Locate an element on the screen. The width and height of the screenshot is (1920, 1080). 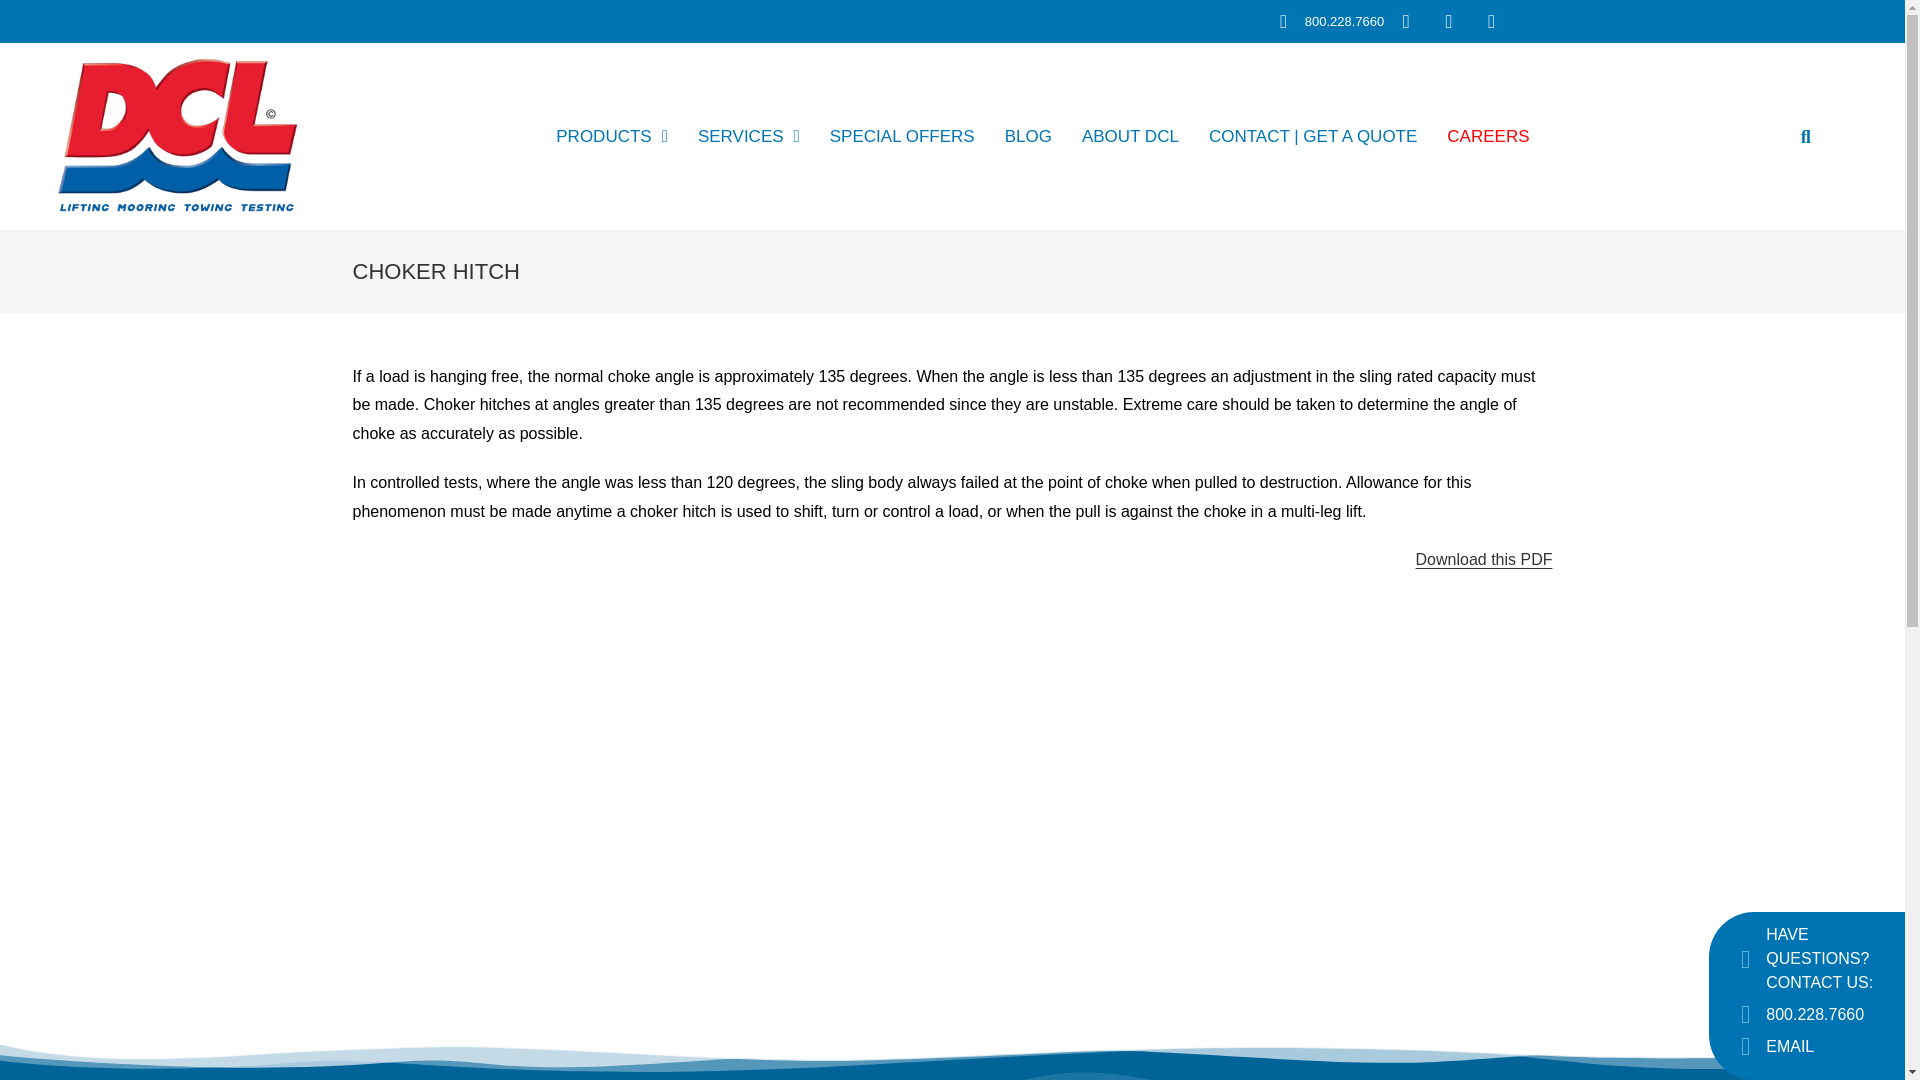
PRODUCTS is located at coordinates (612, 136).